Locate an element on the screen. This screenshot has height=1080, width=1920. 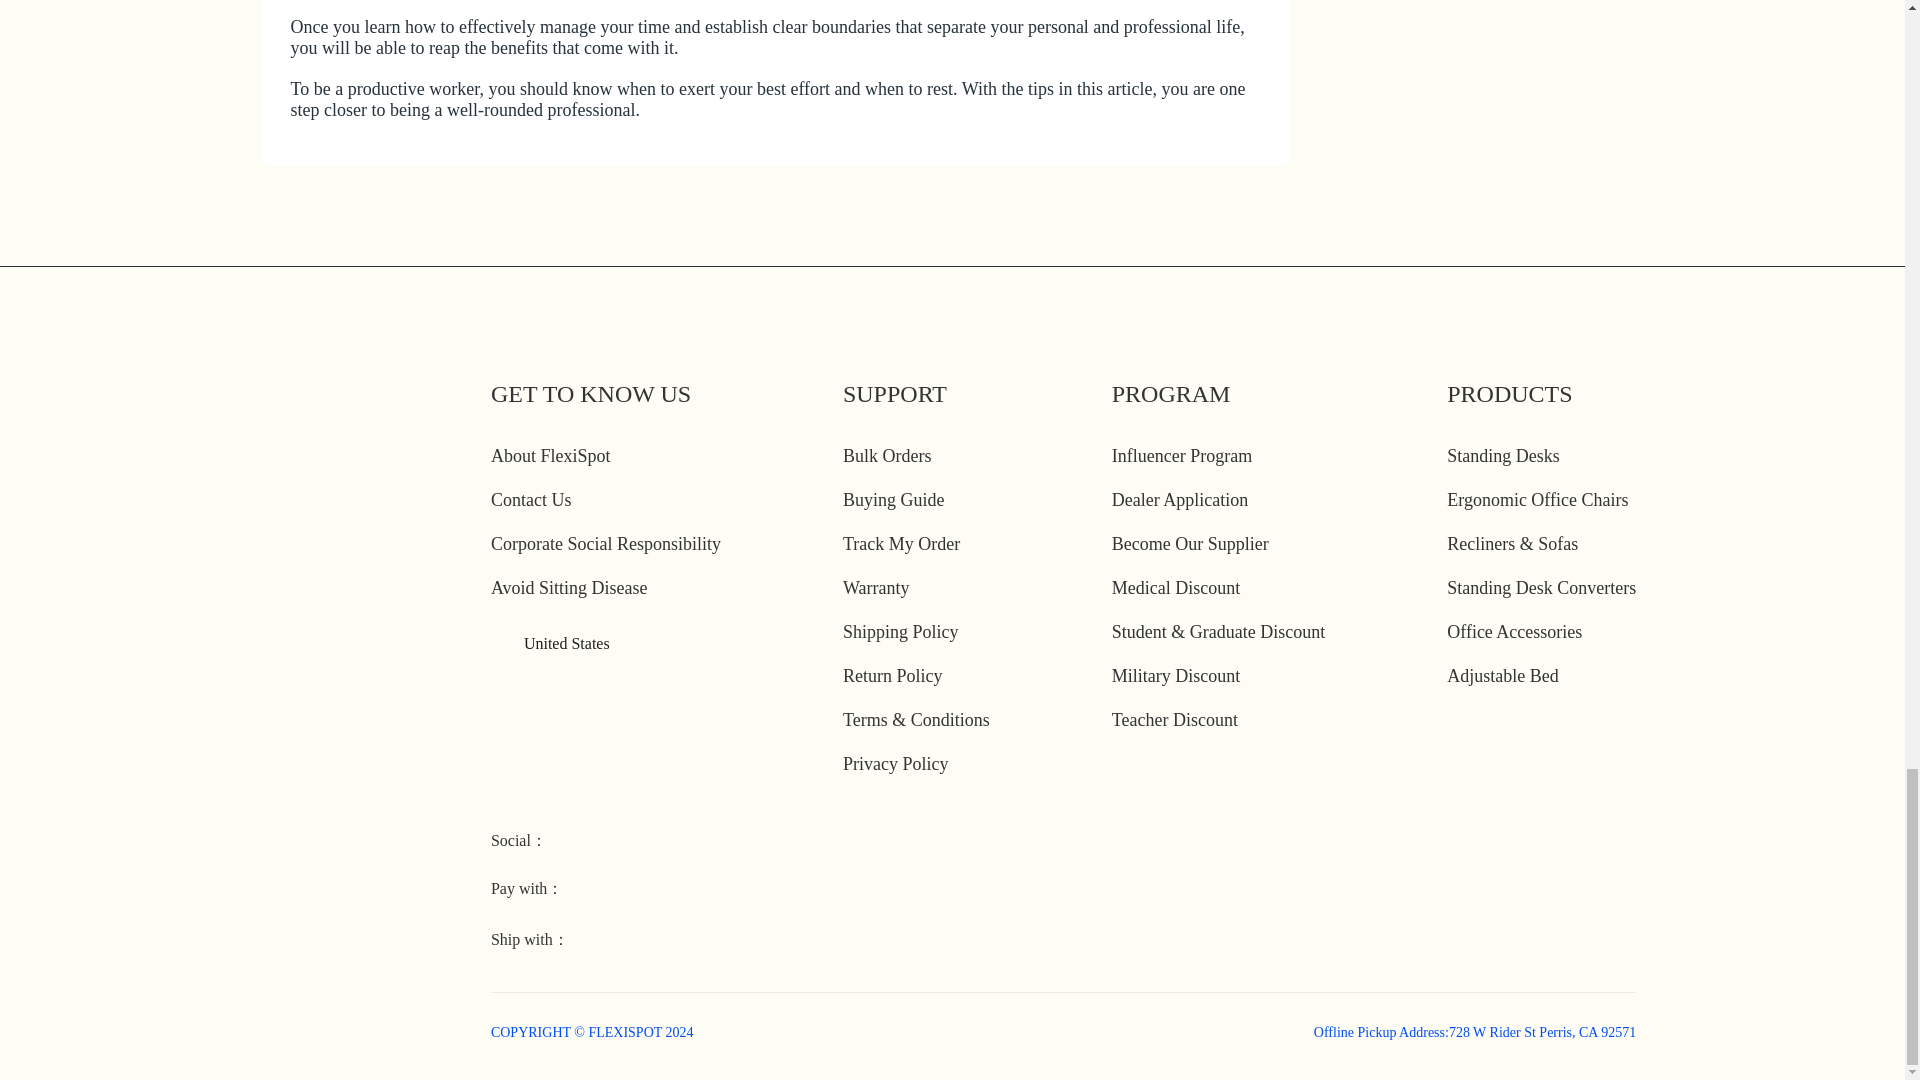
Standing Desks is located at coordinates (1503, 456).